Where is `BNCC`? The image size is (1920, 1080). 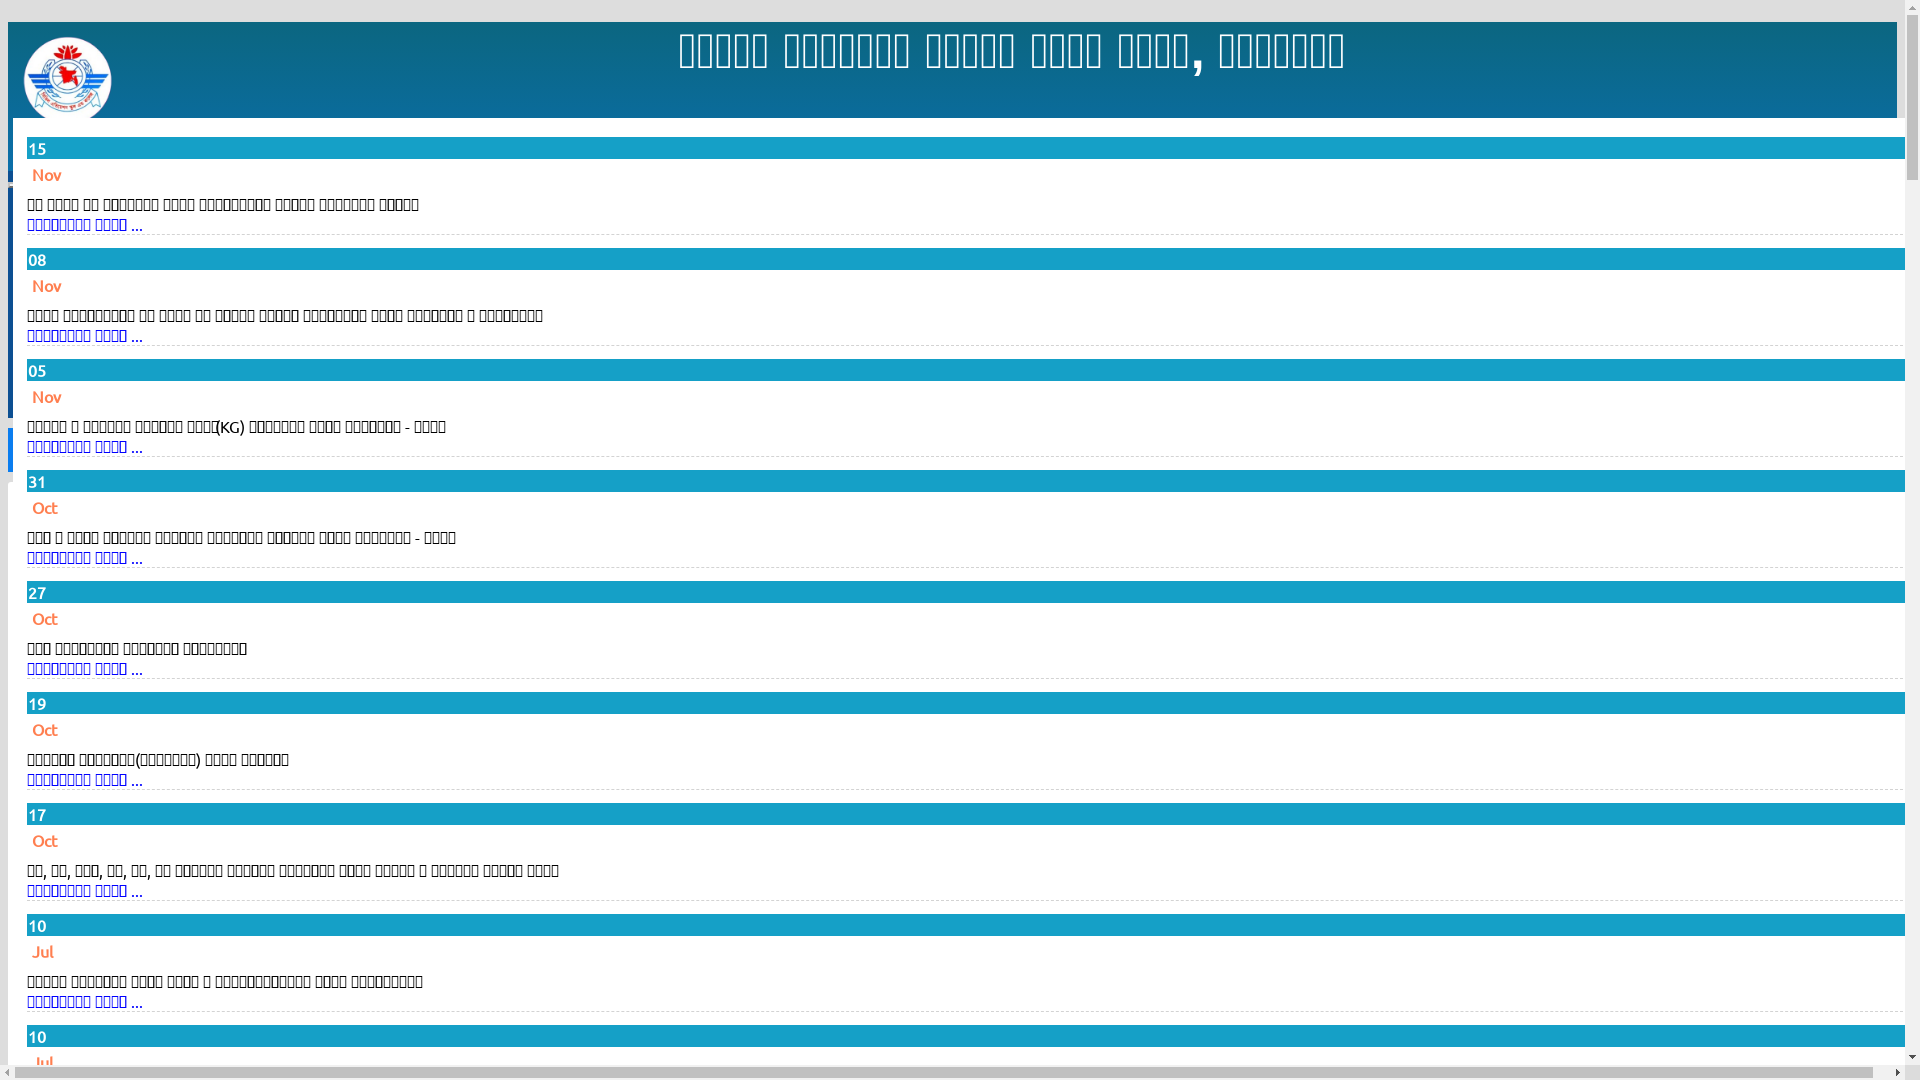 BNCC is located at coordinates (952, 818).